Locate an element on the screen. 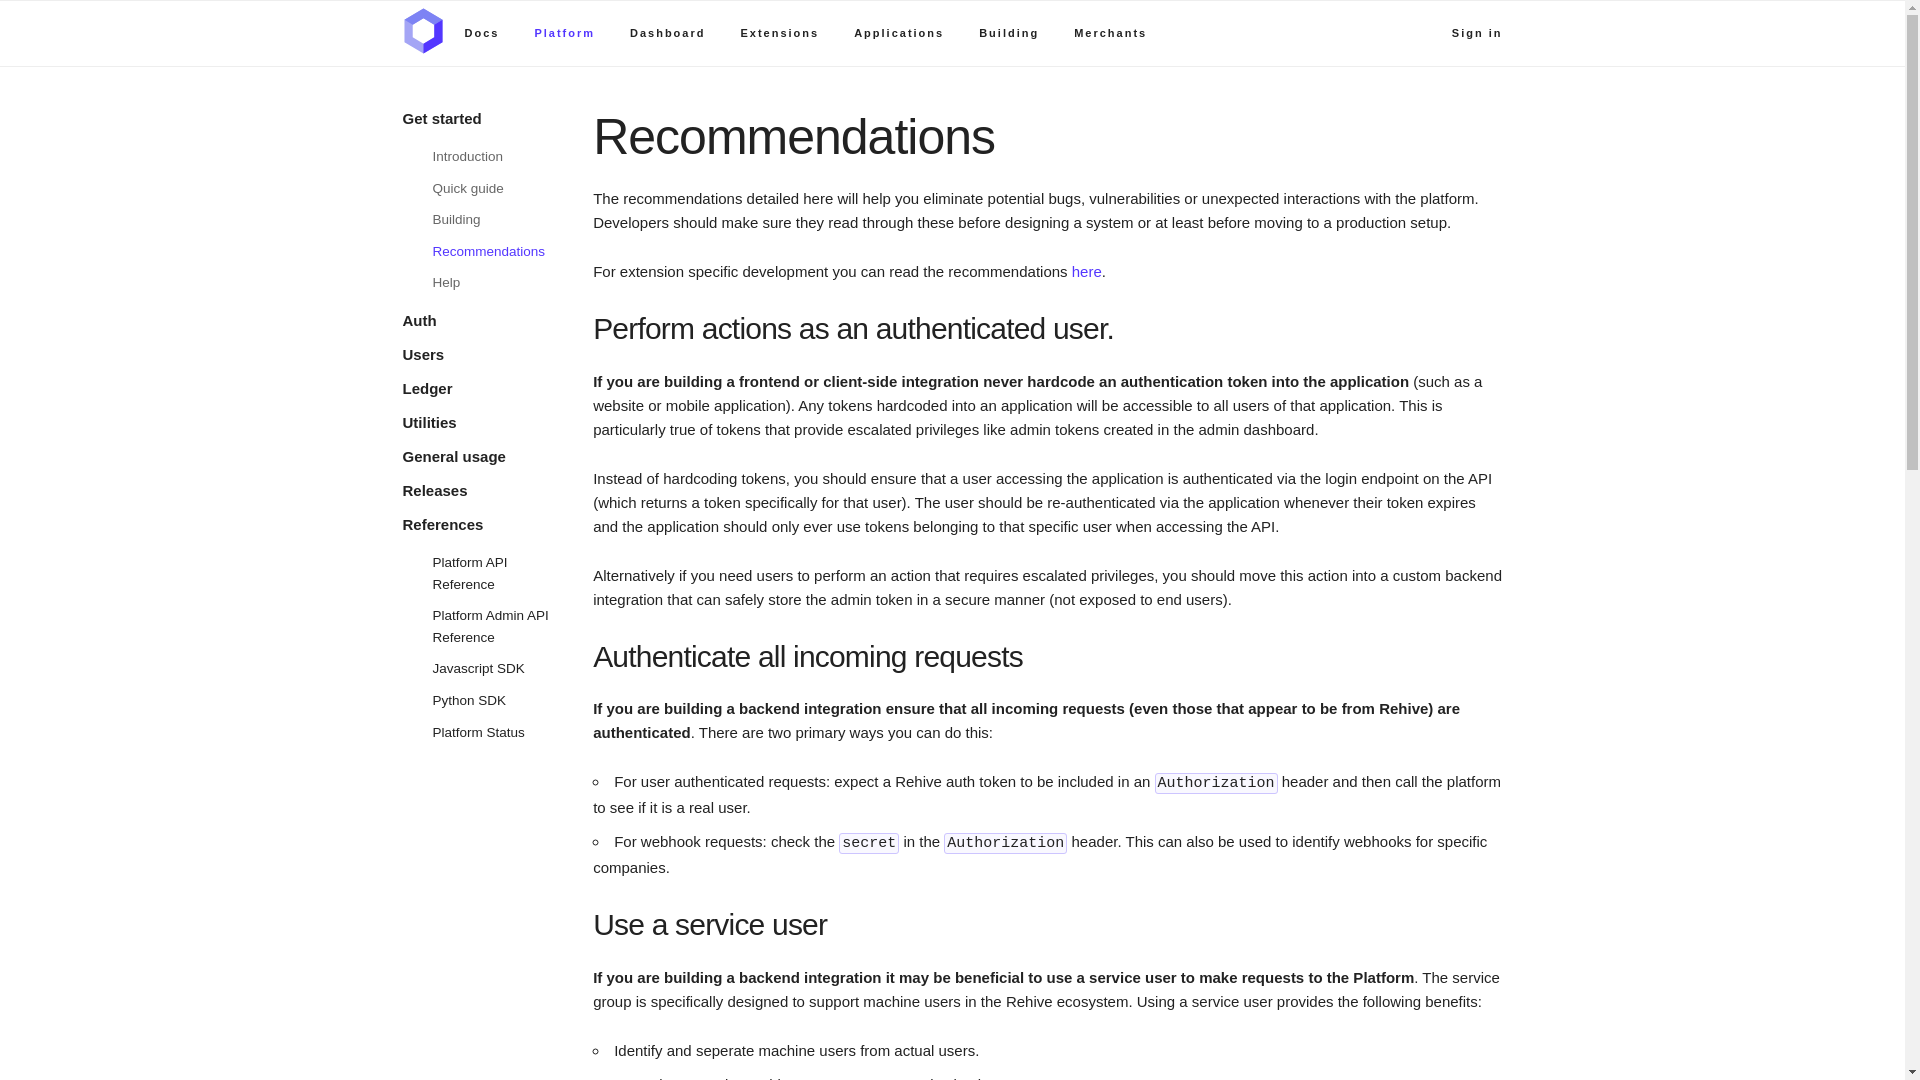 Image resolution: width=1920 pixels, height=1080 pixels. Merchants is located at coordinates (1110, 32).